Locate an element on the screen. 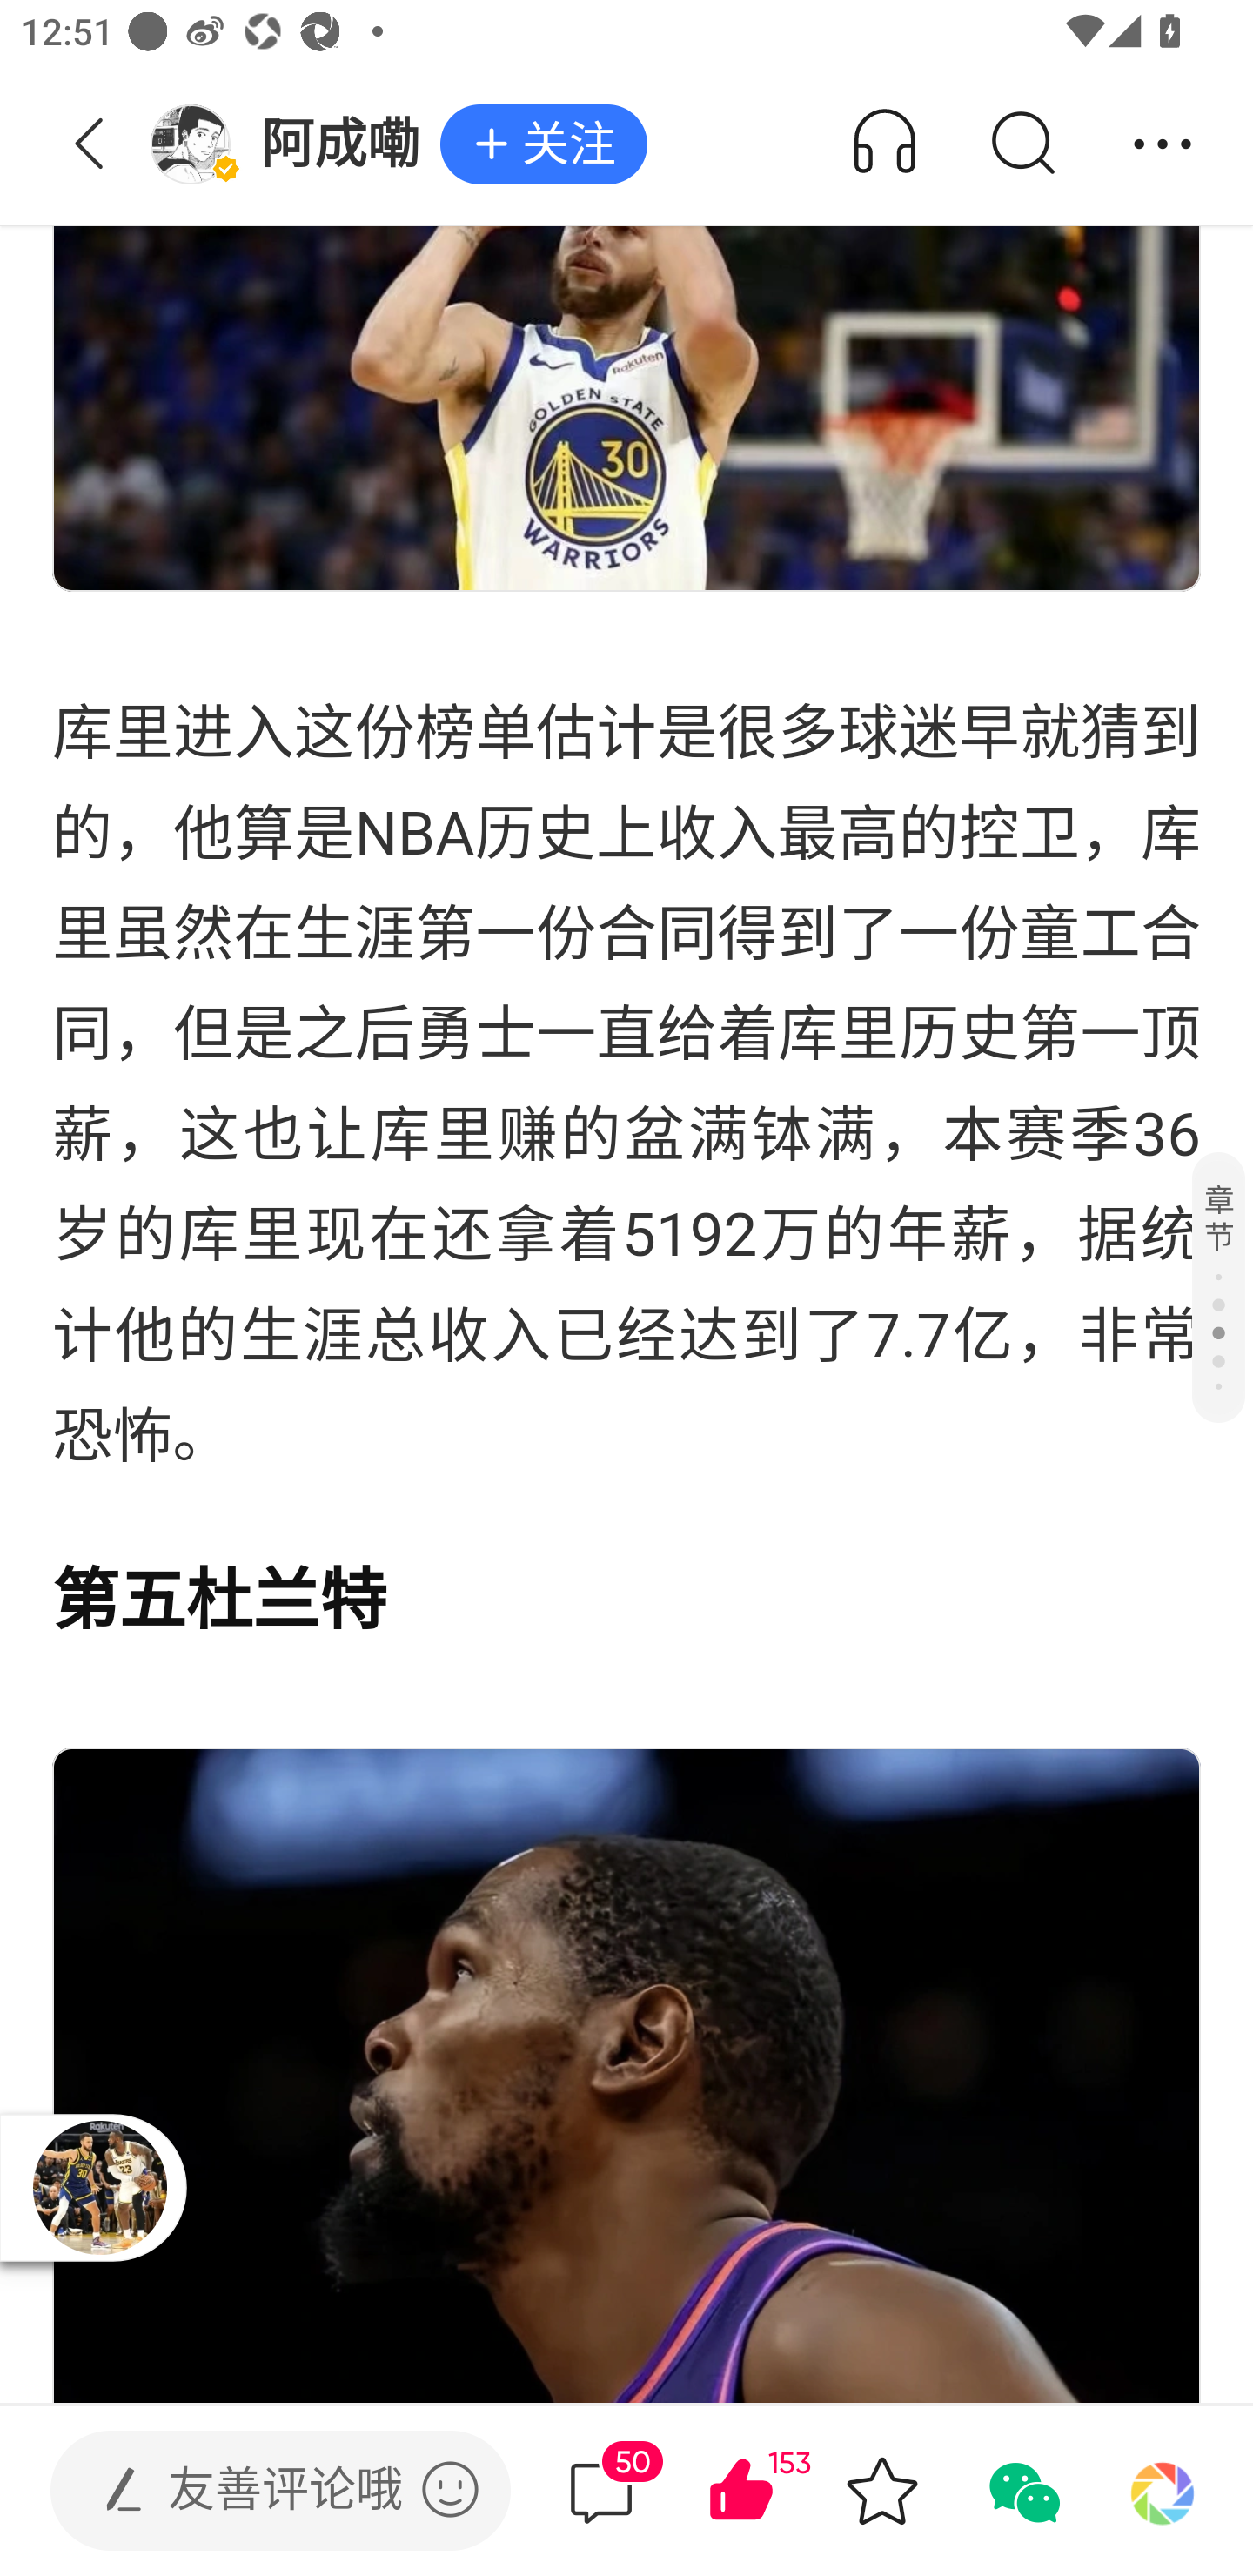 This screenshot has height=2576, width=1253. 搜索  is located at coordinates (1022, 144).